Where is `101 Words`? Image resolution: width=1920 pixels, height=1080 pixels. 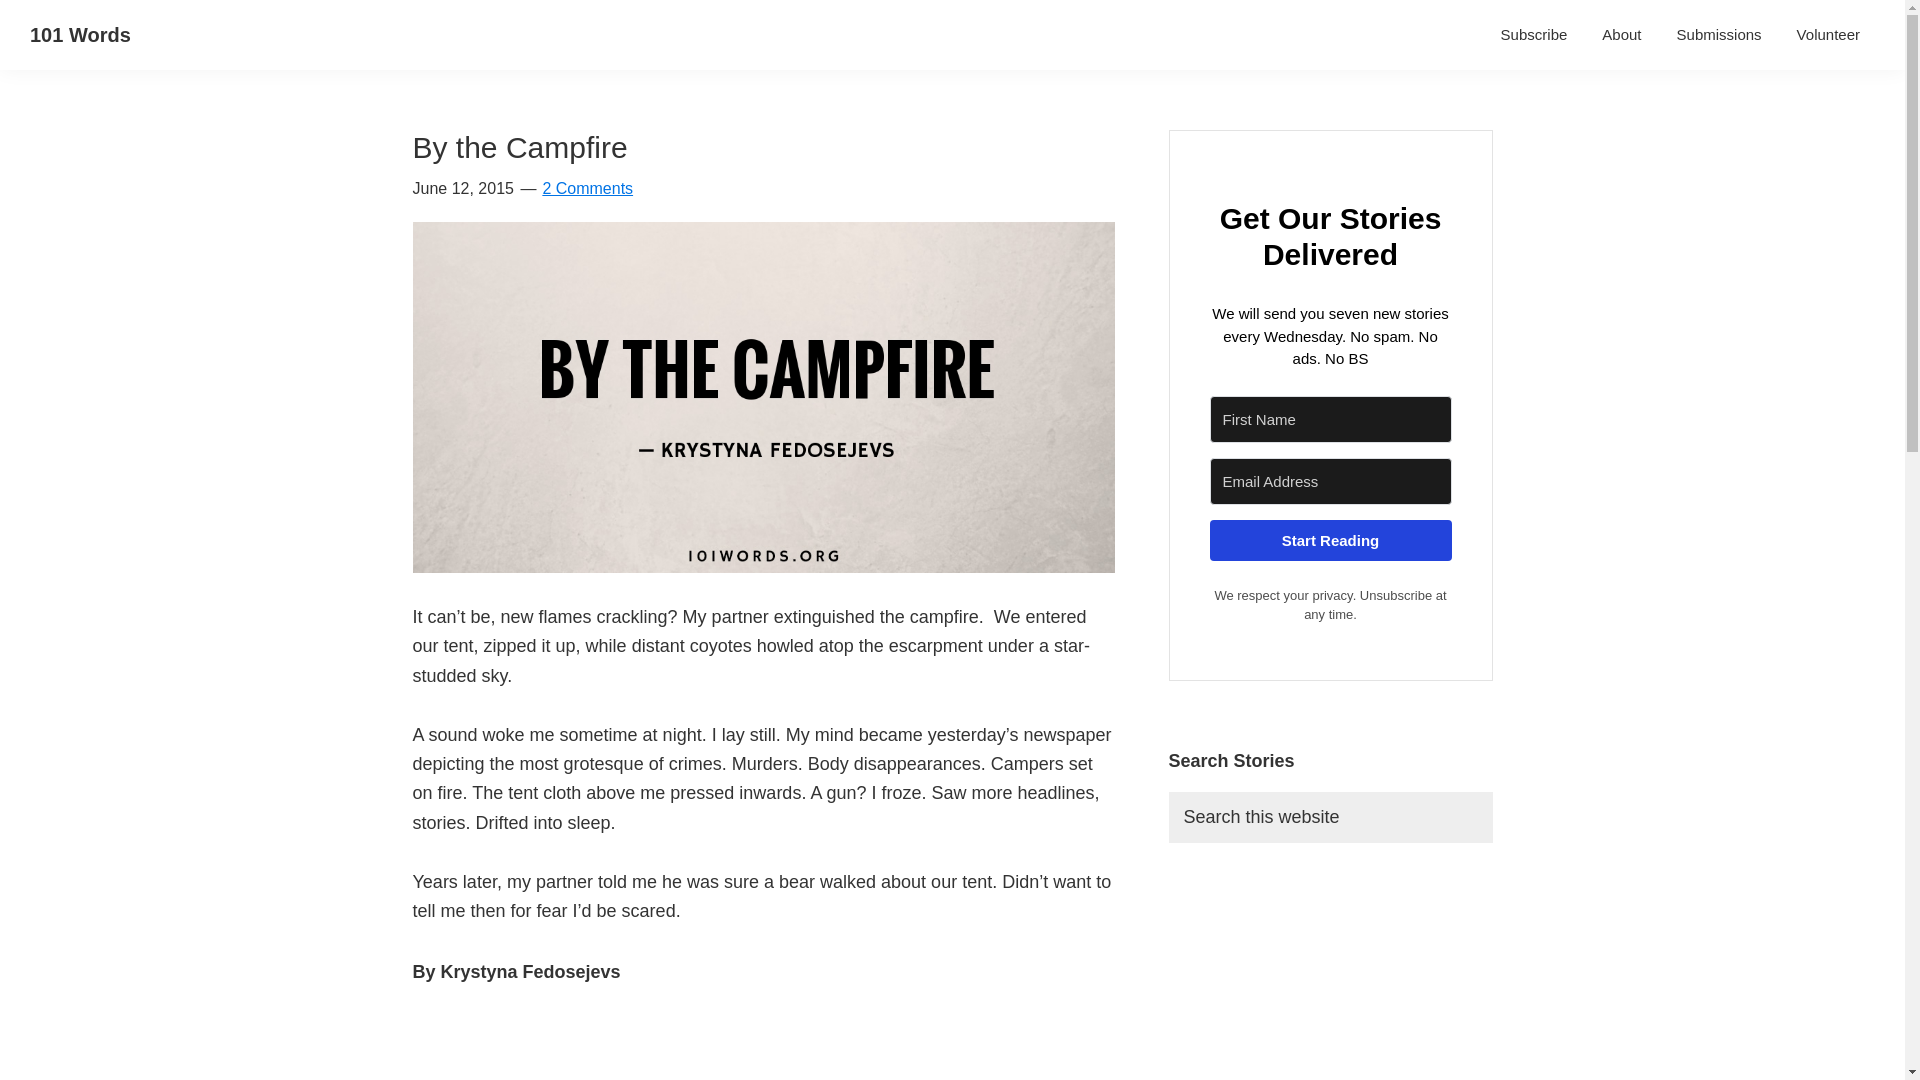 101 Words is located at coordinates (80, 34).